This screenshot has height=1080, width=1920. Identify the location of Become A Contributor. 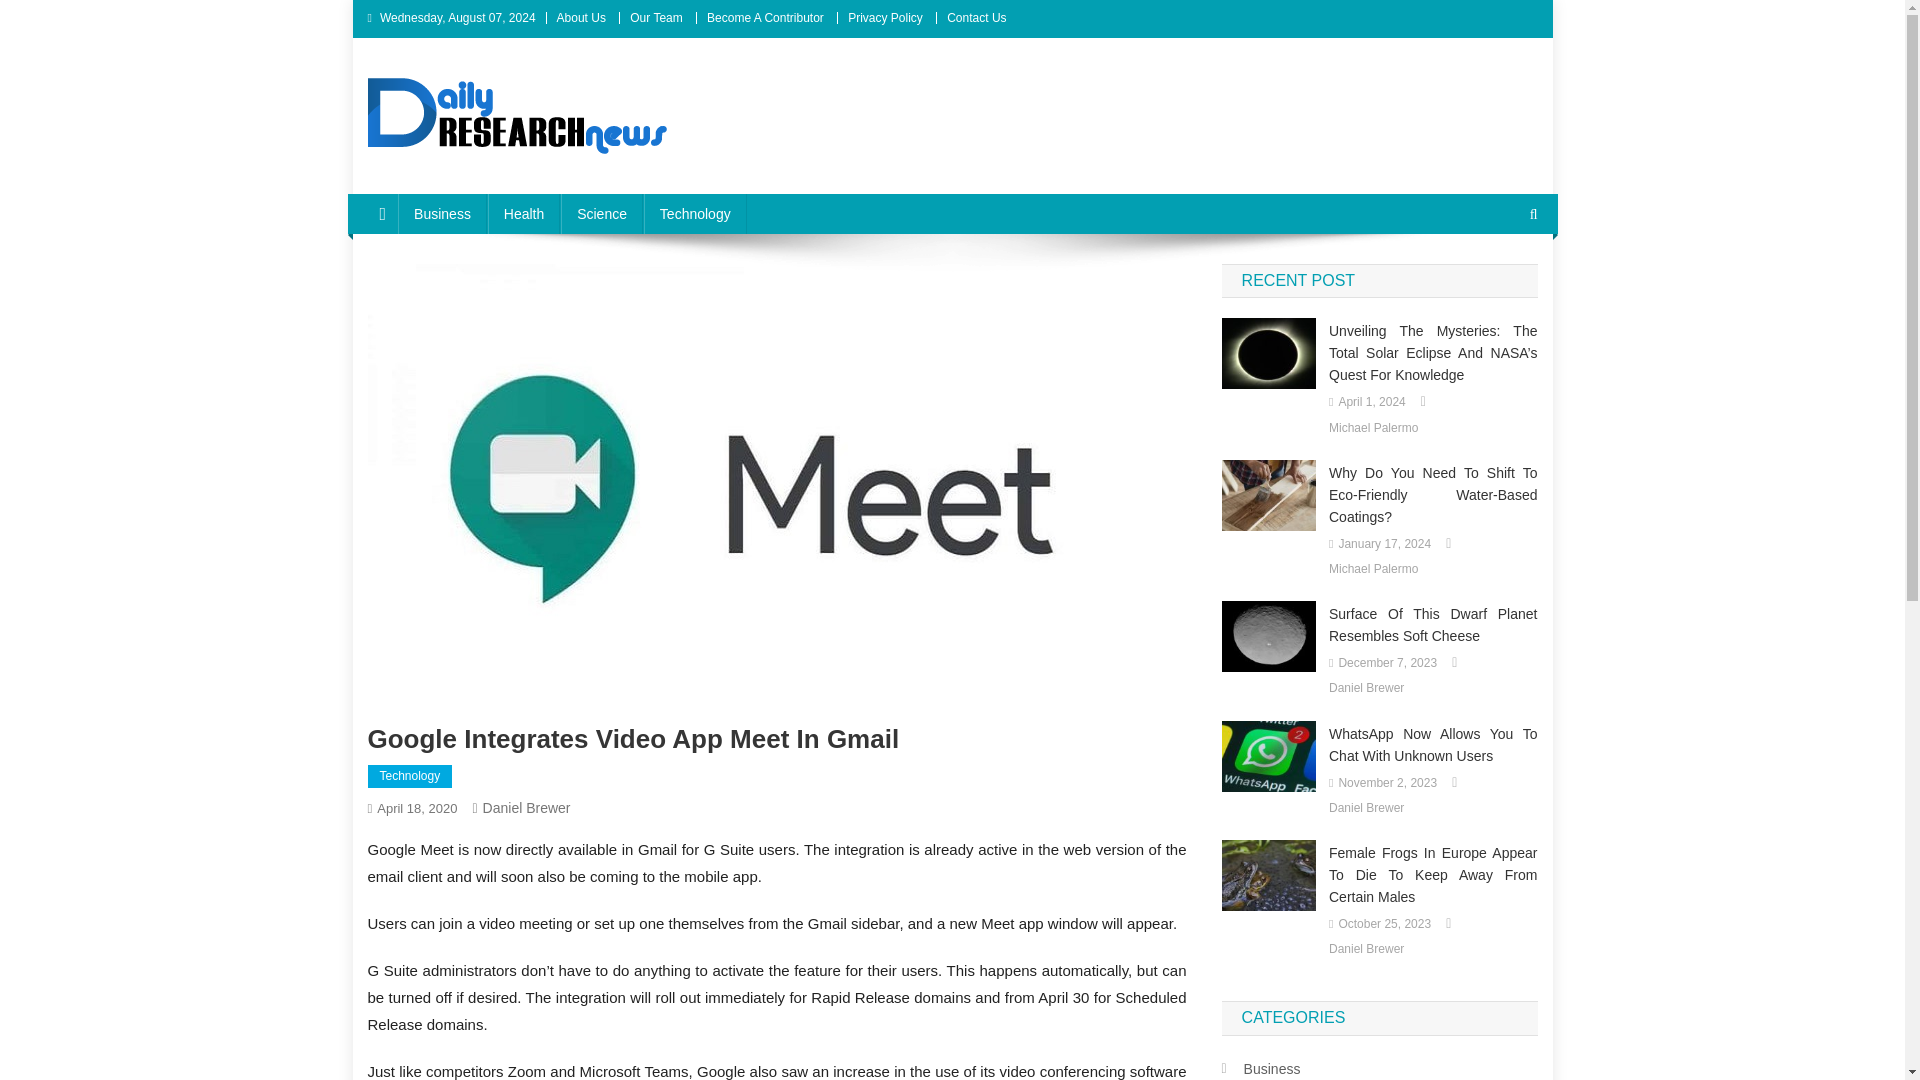
(764, 17).